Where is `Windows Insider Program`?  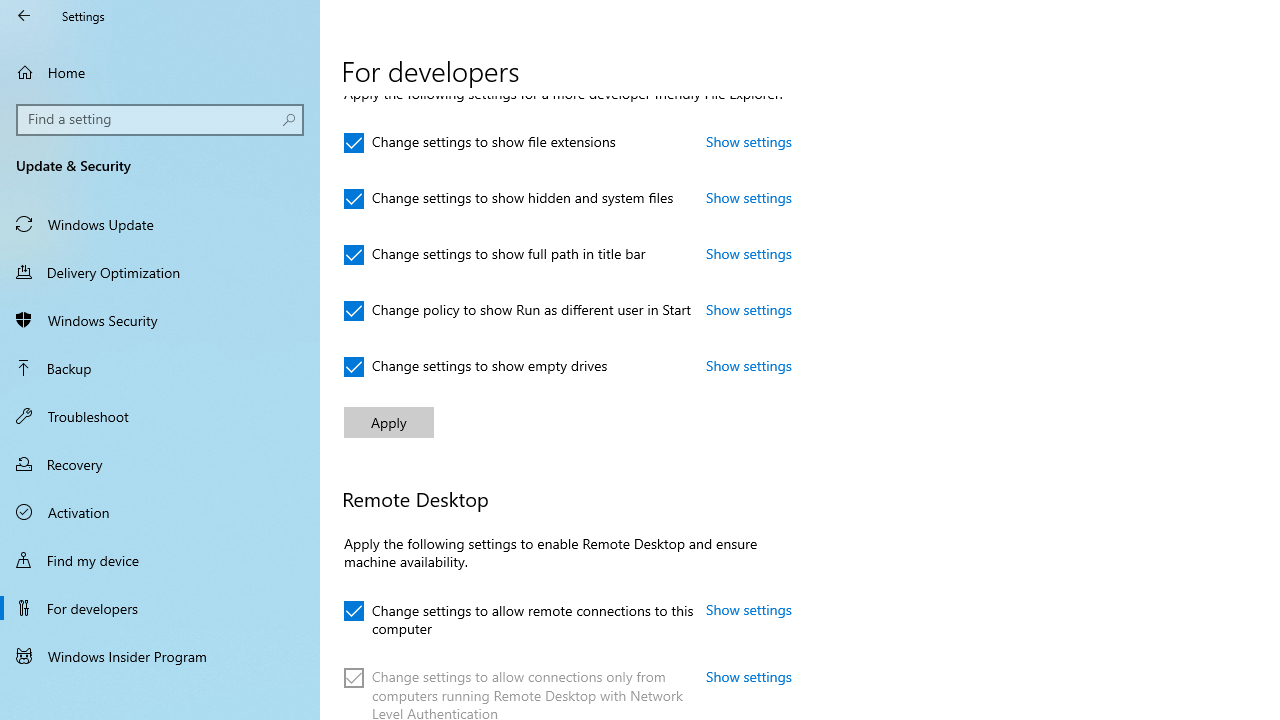
Windows Insider Program is located at coordinates (160, 656).